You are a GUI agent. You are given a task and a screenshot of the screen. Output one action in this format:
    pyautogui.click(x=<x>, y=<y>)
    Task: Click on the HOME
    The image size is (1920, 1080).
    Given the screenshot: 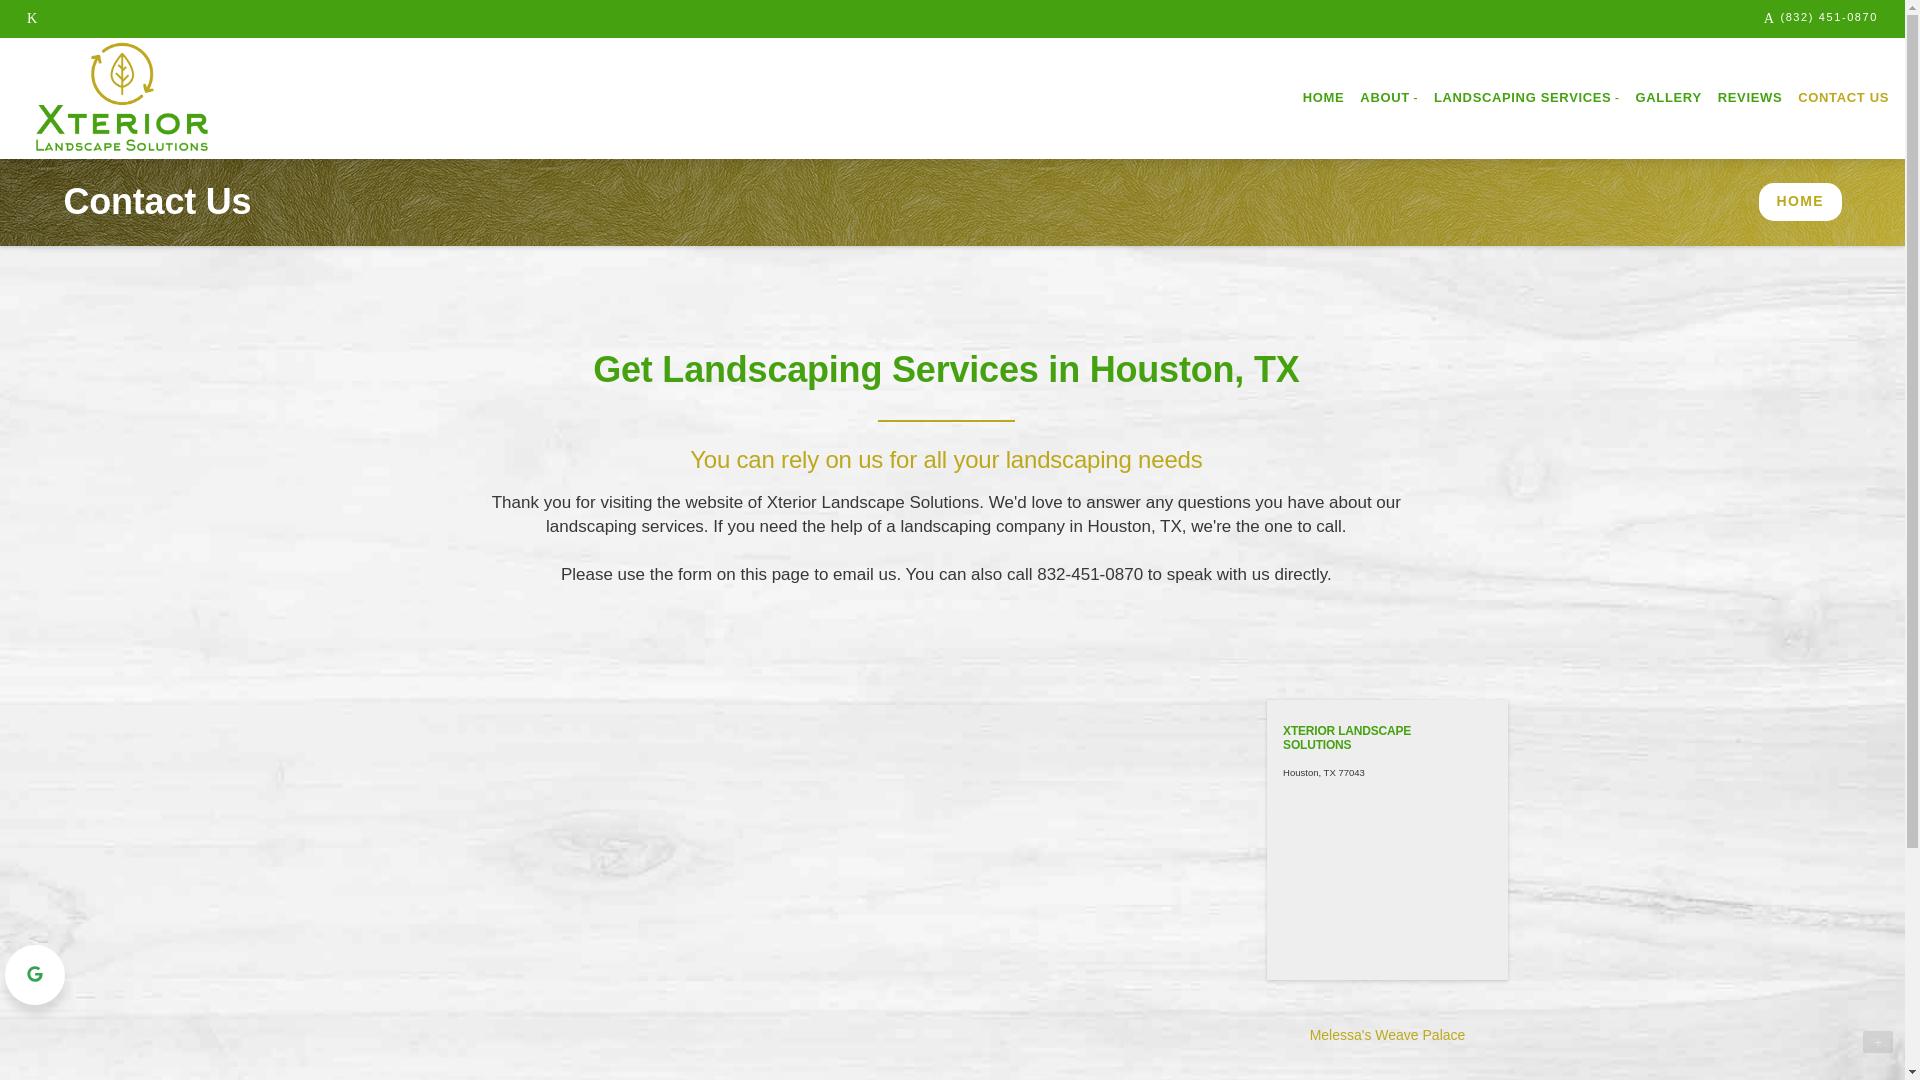 What is the action you would take?
    pyautogui.click(x=1324, y=97)
    